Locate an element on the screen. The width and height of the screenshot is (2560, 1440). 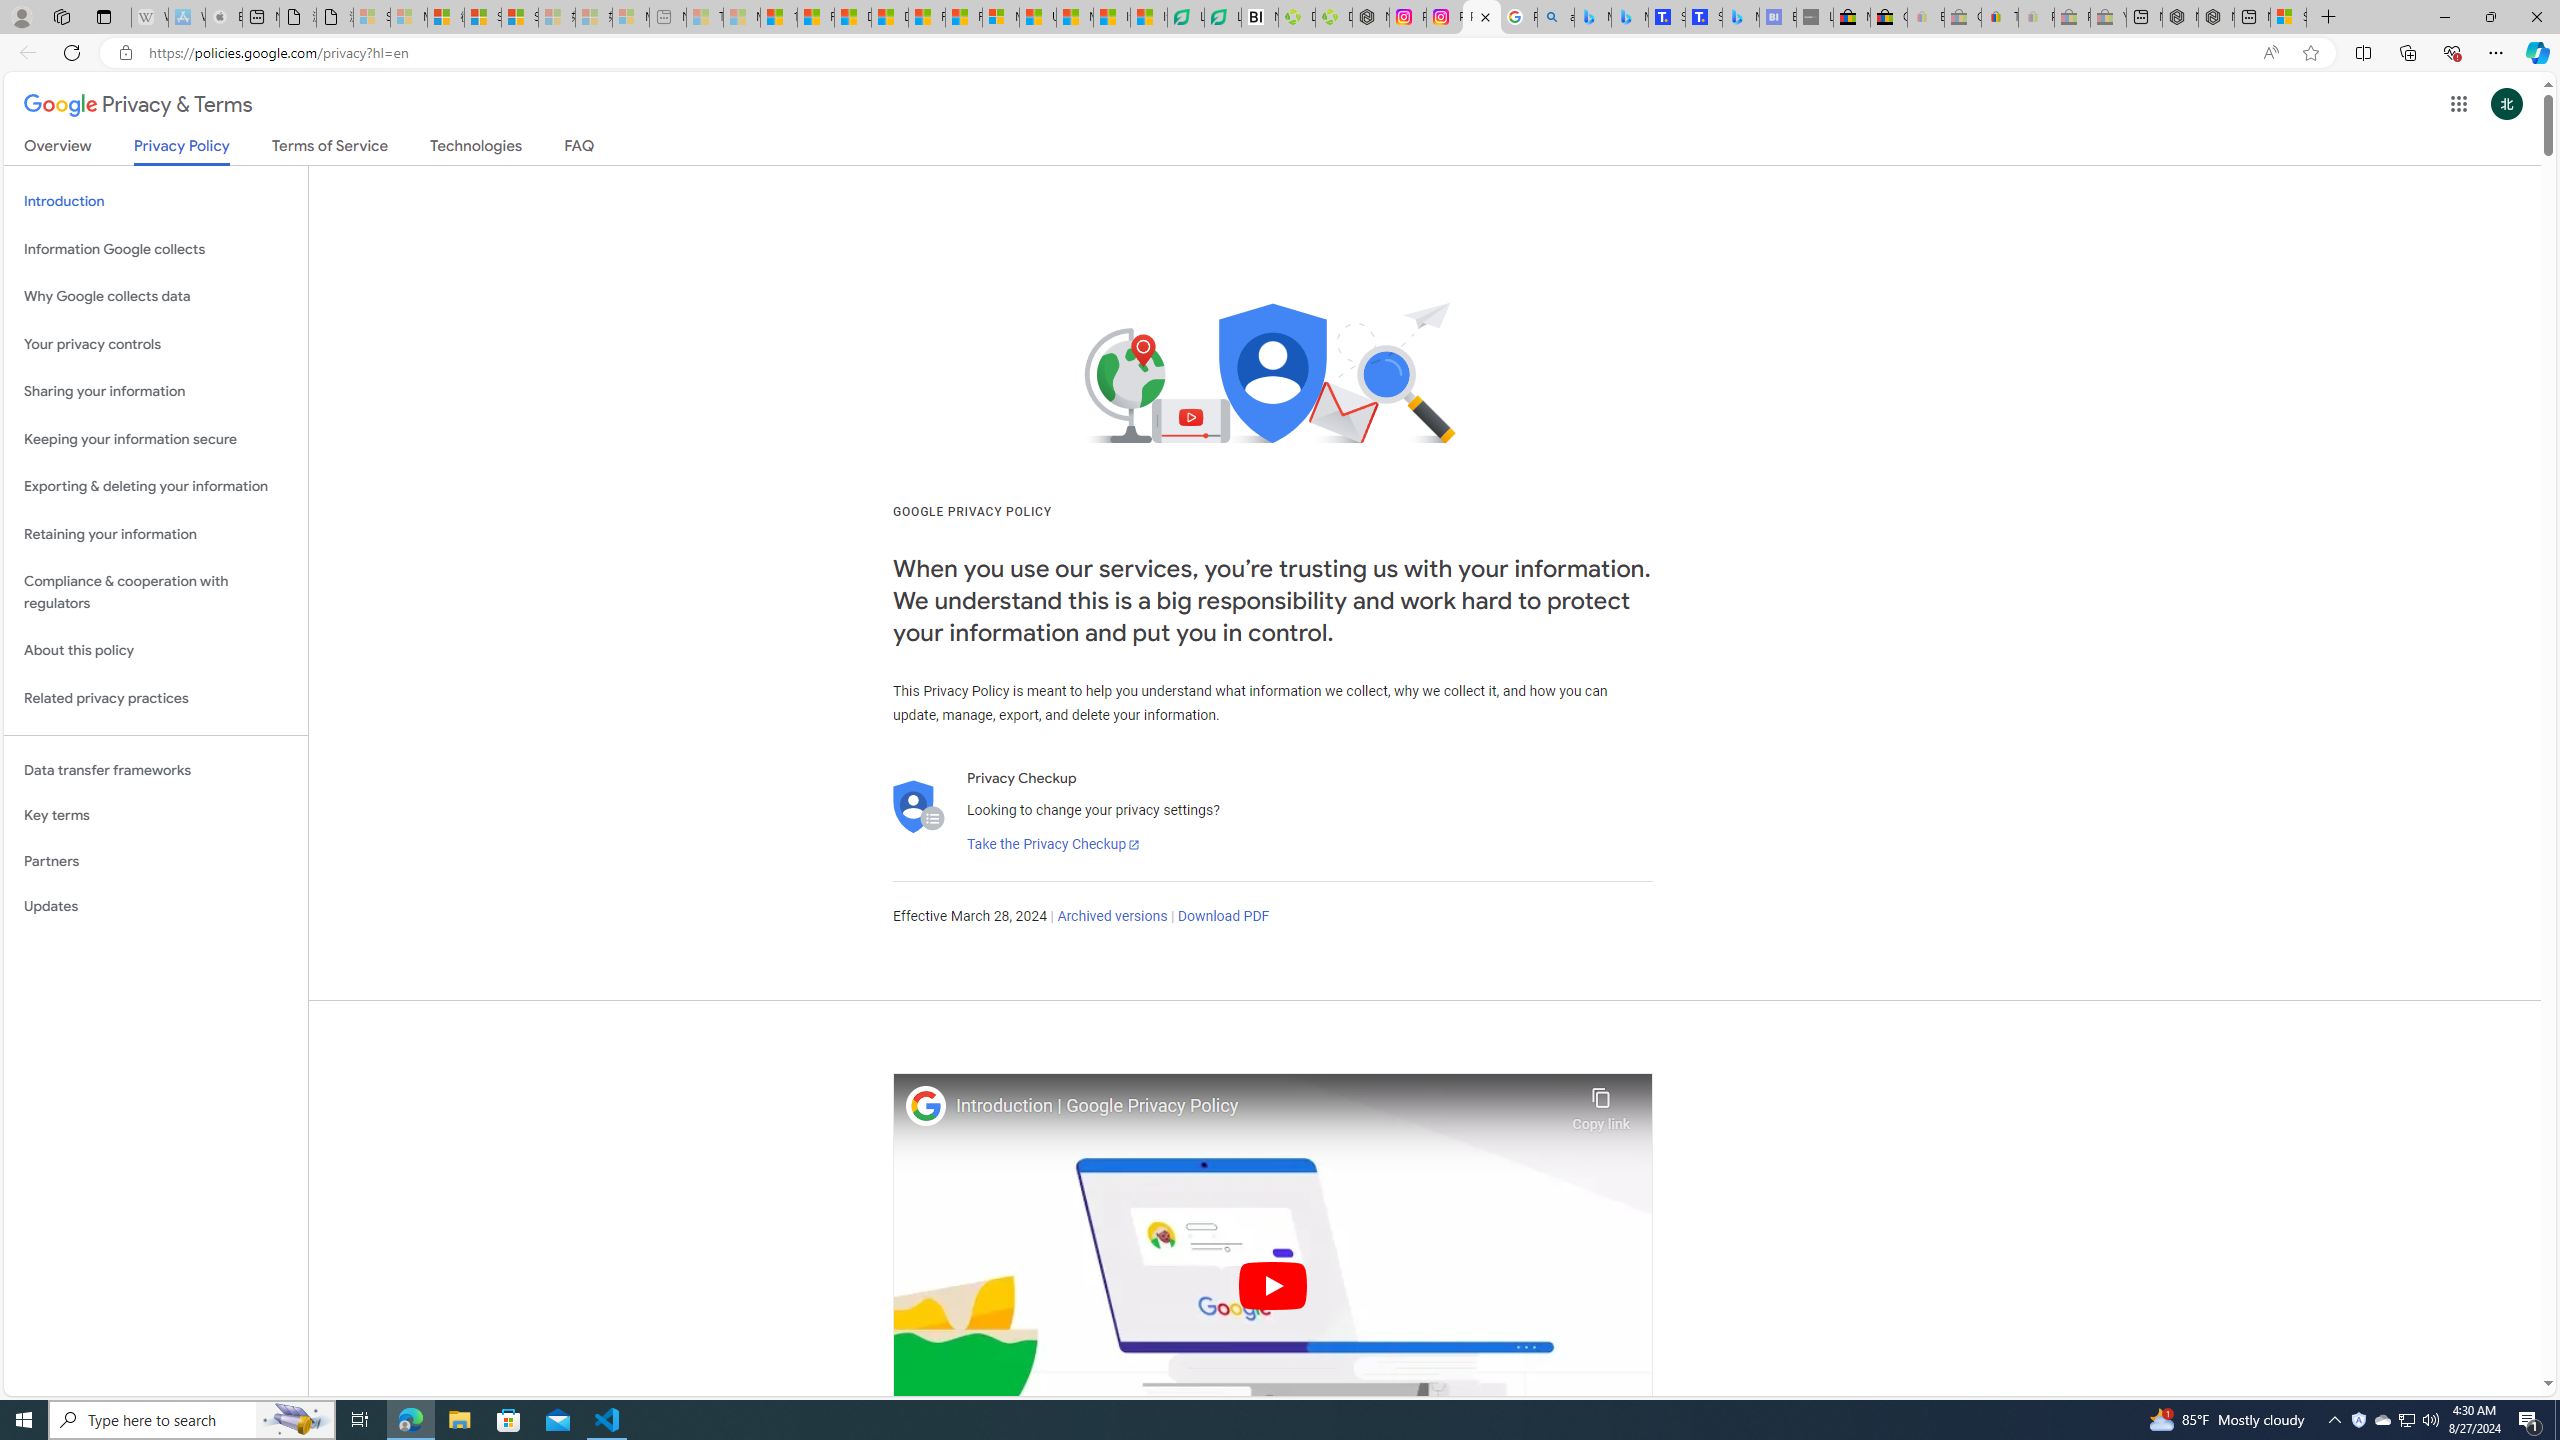
Download PDF is located at coordinates (1223, 916).